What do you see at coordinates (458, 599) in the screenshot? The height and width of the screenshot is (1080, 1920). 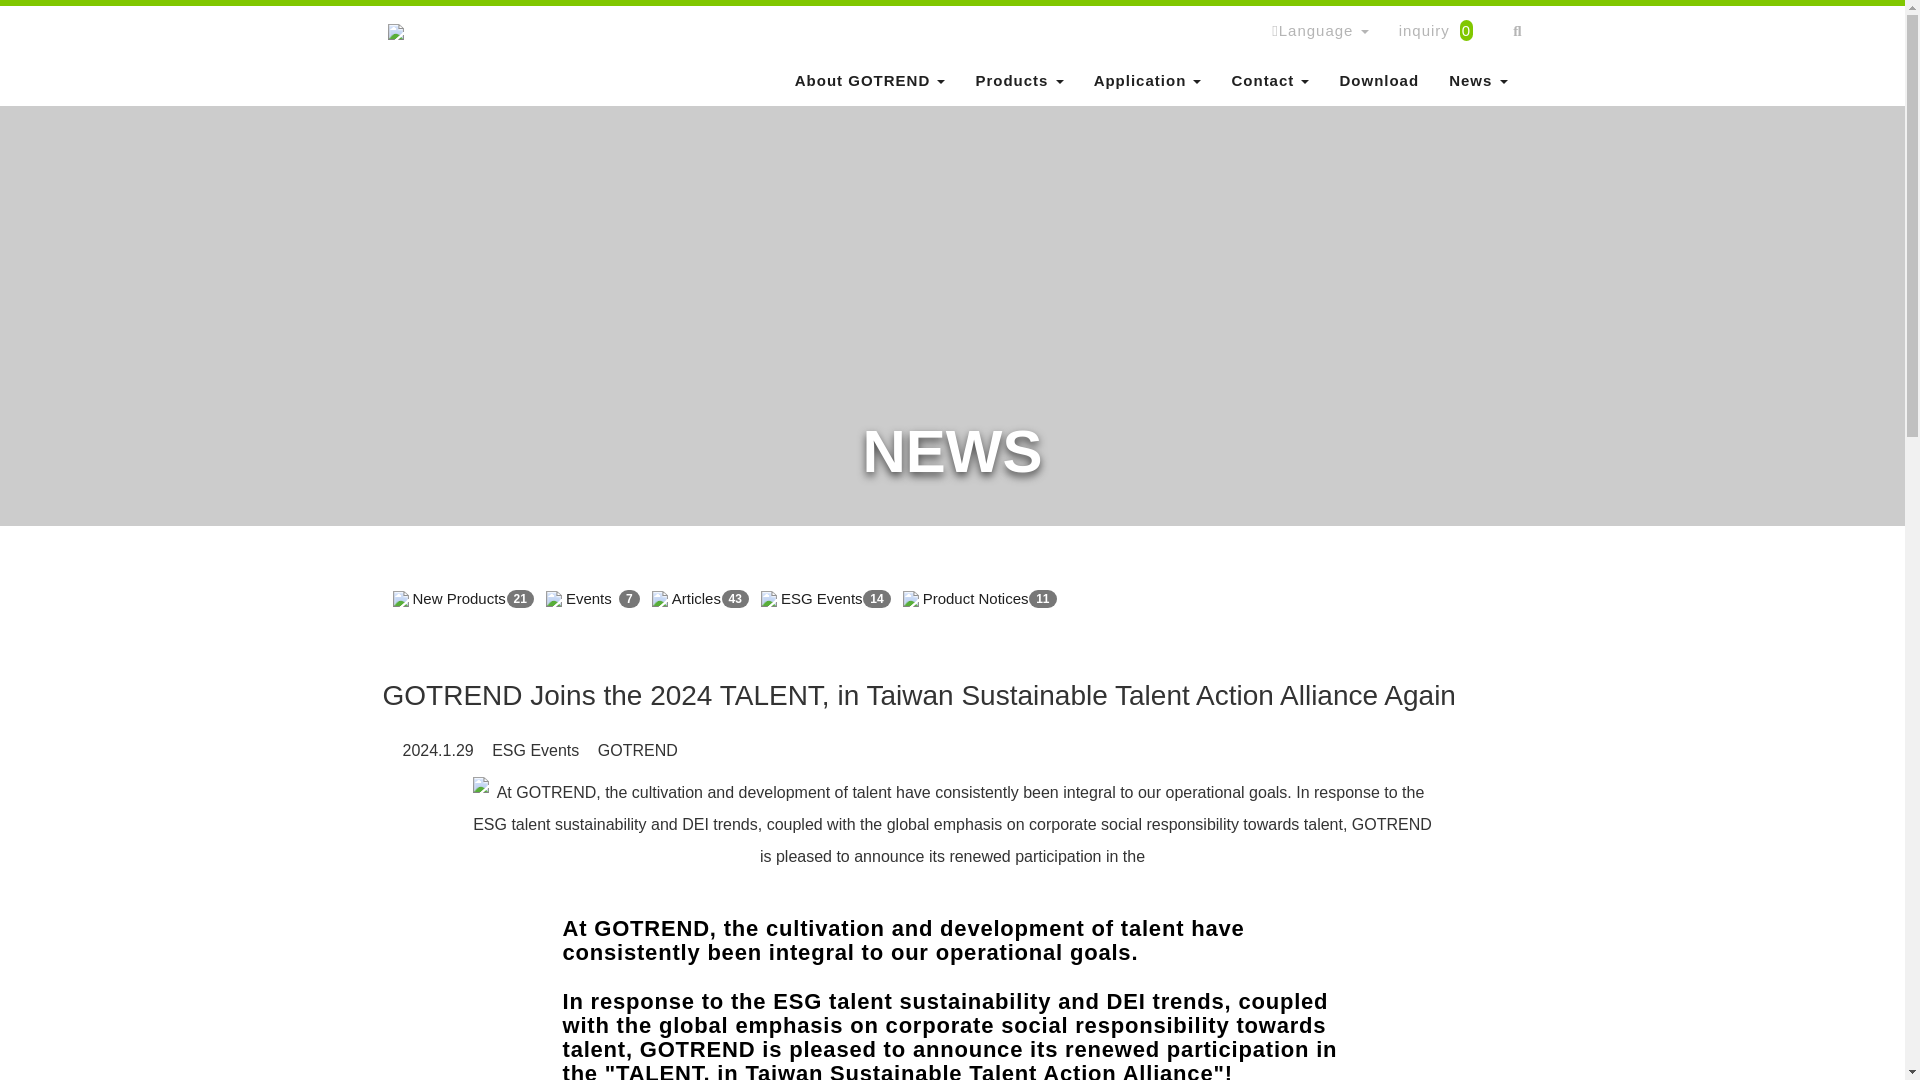 I see `New Products` at bounding box center [458, 599].